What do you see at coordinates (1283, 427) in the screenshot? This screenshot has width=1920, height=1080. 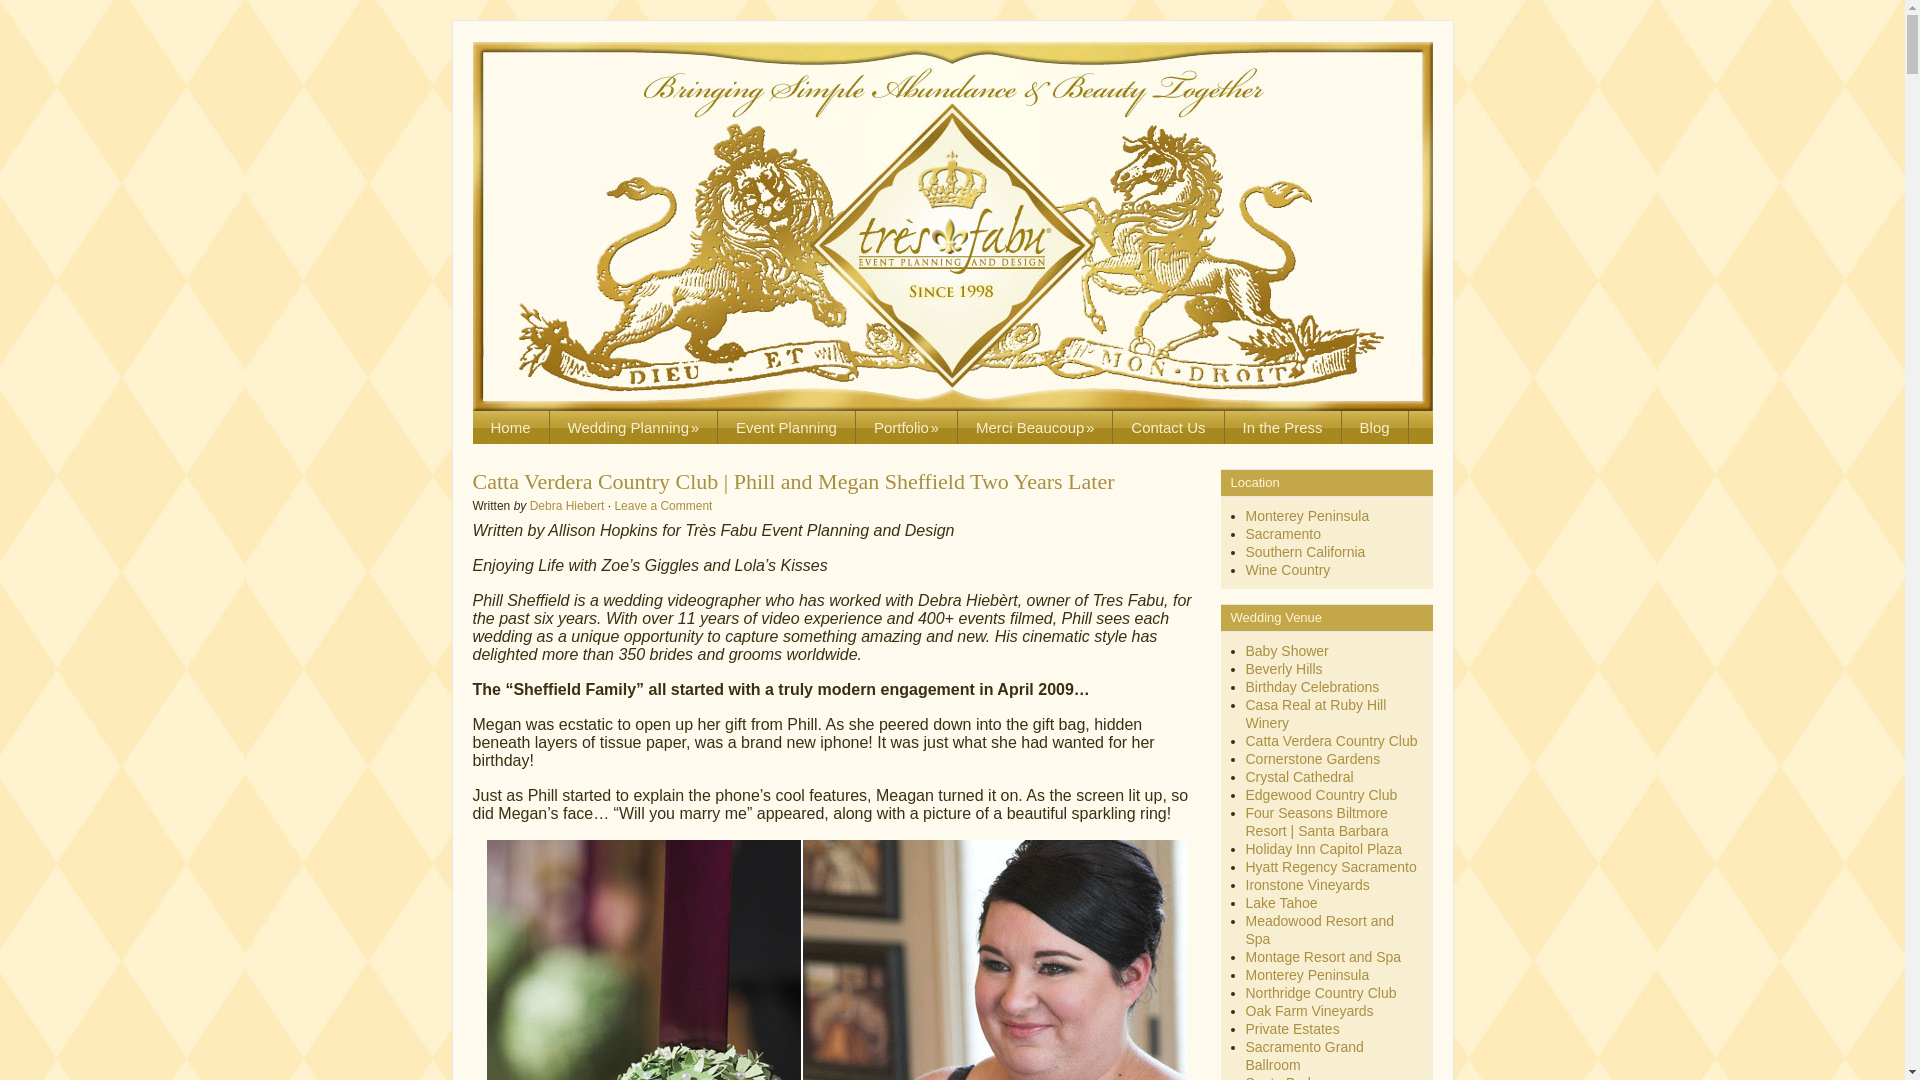 I see `In the Press` at bounding box center [1283, 427].